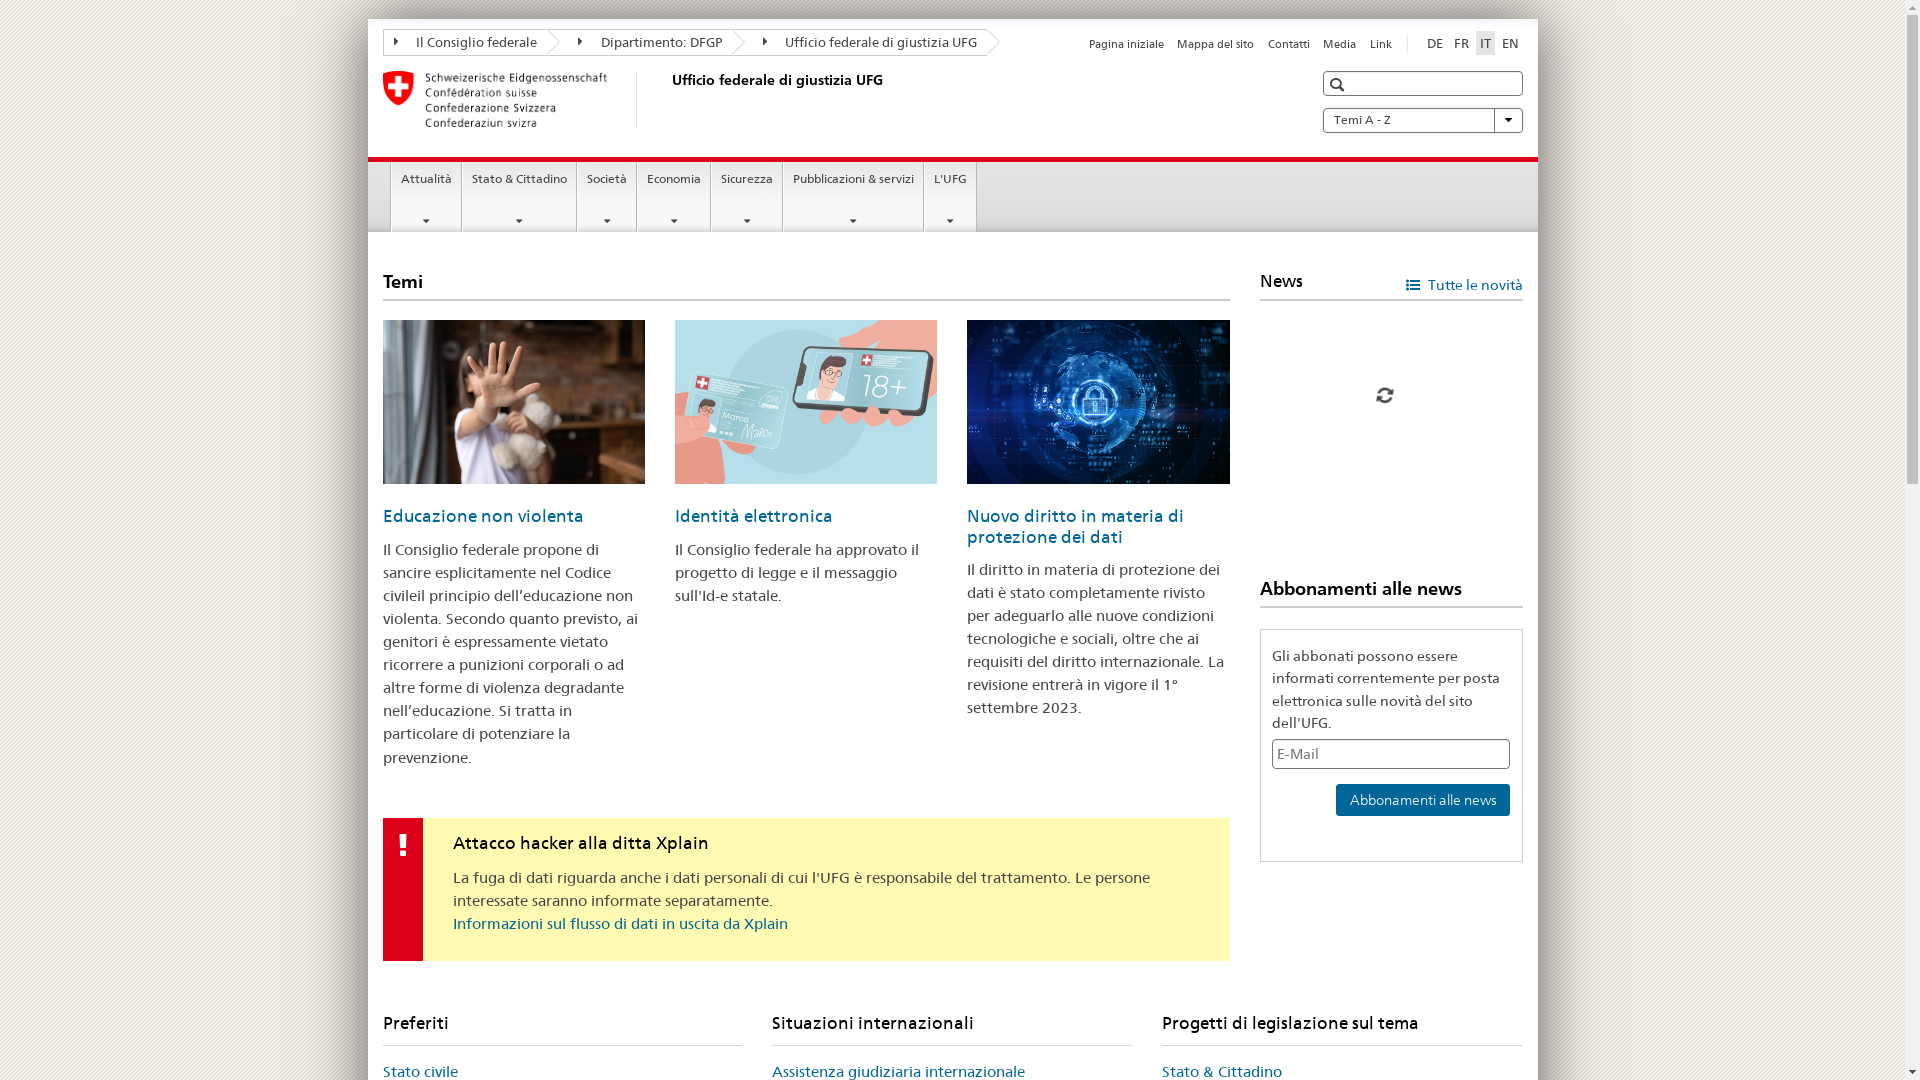 The image size is (1920, 1080). Describe the element at coordinates (1422, 120) in the screenshot. I see `Temi A - Z` at that location.